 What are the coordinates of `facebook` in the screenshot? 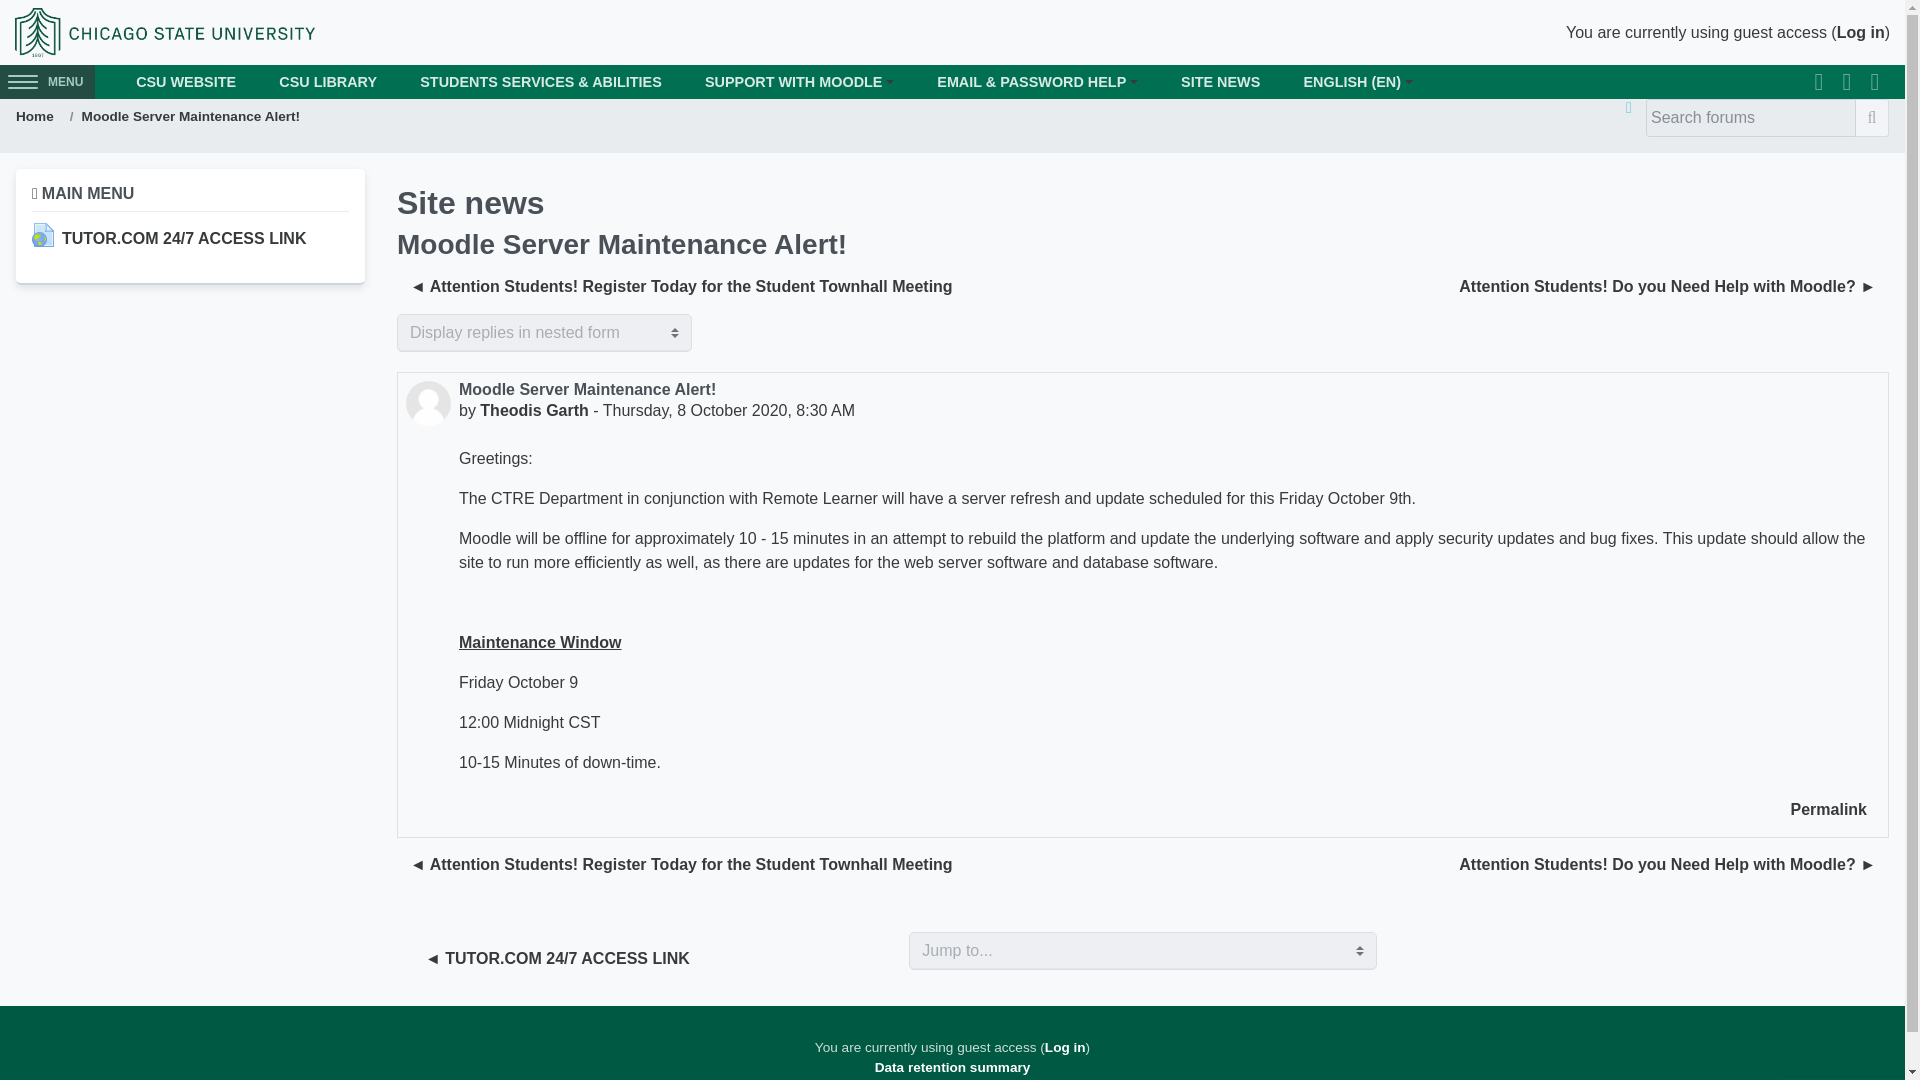 It's located at (1818, 82).